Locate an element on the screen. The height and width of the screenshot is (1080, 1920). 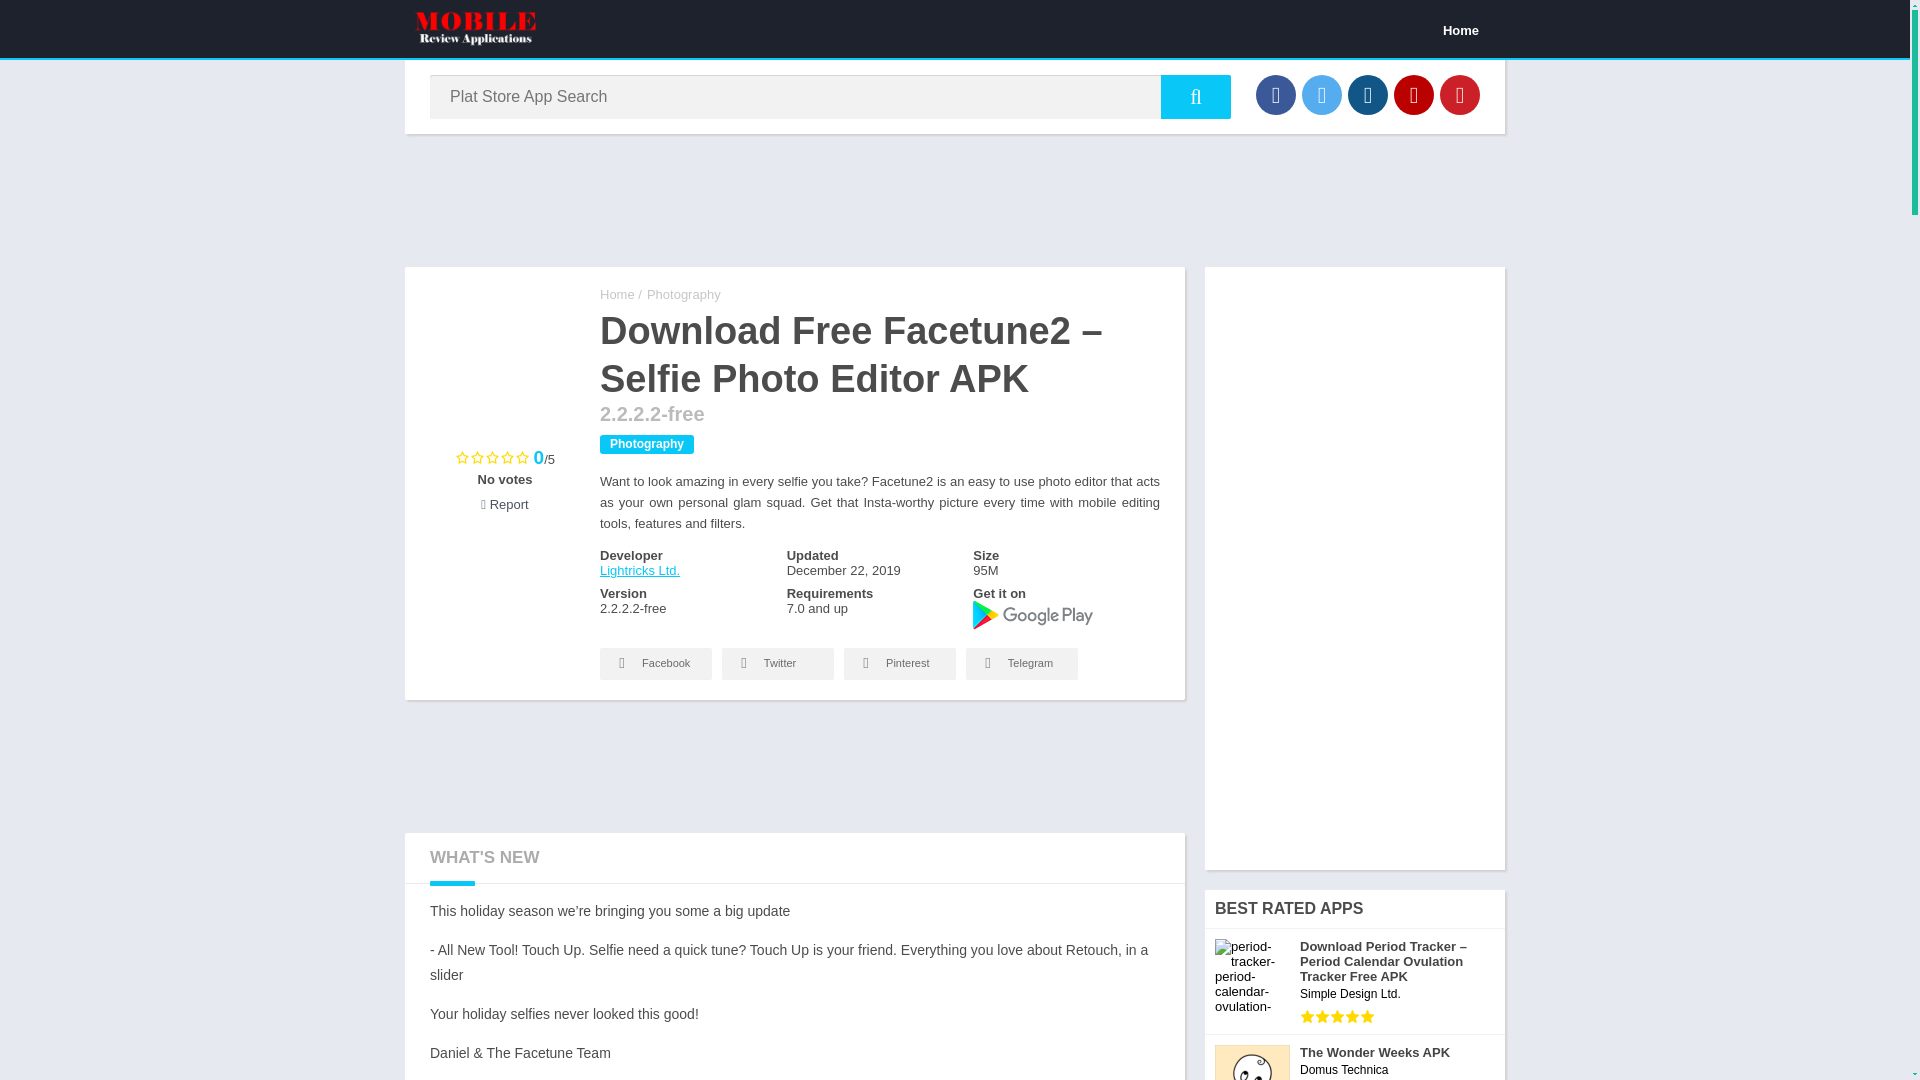
Photography is located at coordinates (684, 294).